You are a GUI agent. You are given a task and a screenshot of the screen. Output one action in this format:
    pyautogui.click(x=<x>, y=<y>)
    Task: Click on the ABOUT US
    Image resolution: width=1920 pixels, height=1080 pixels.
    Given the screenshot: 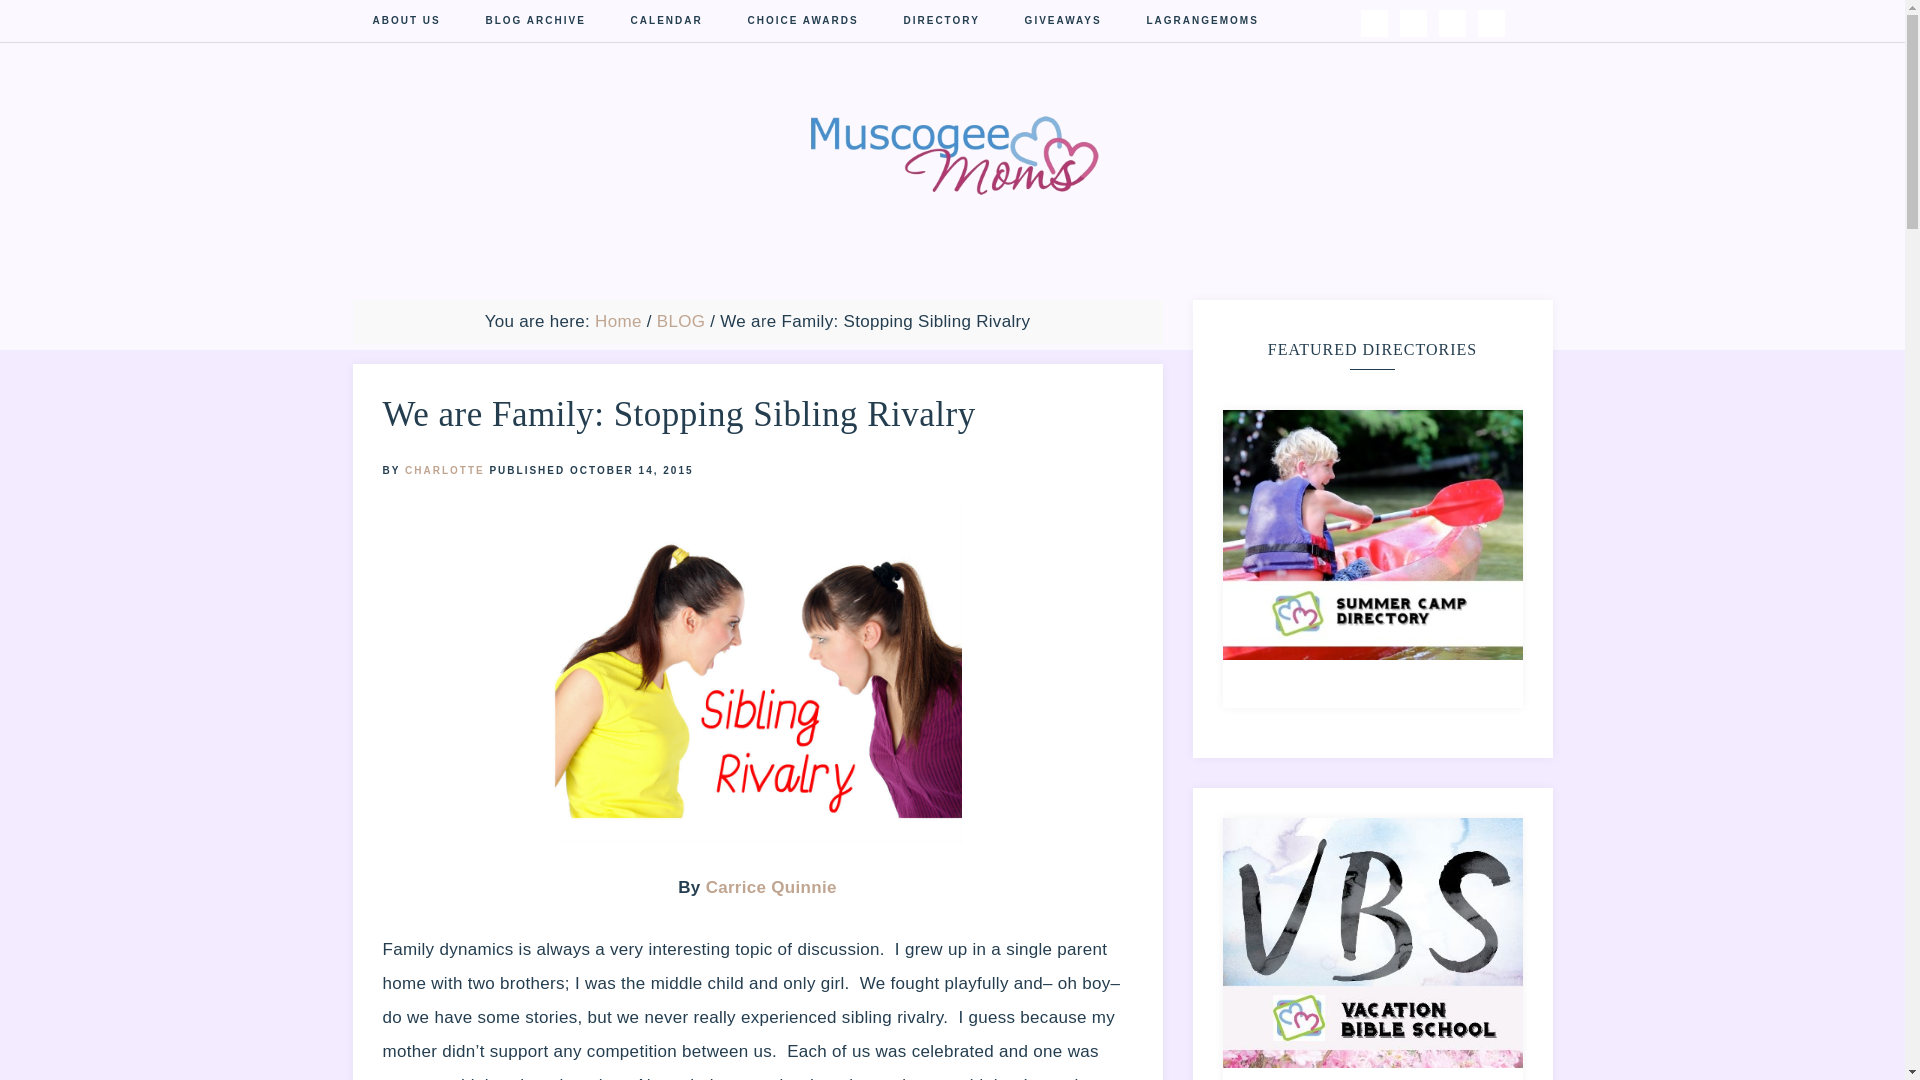 What is the action you would take?
    pyautogui.click(x=406, y=23)
    